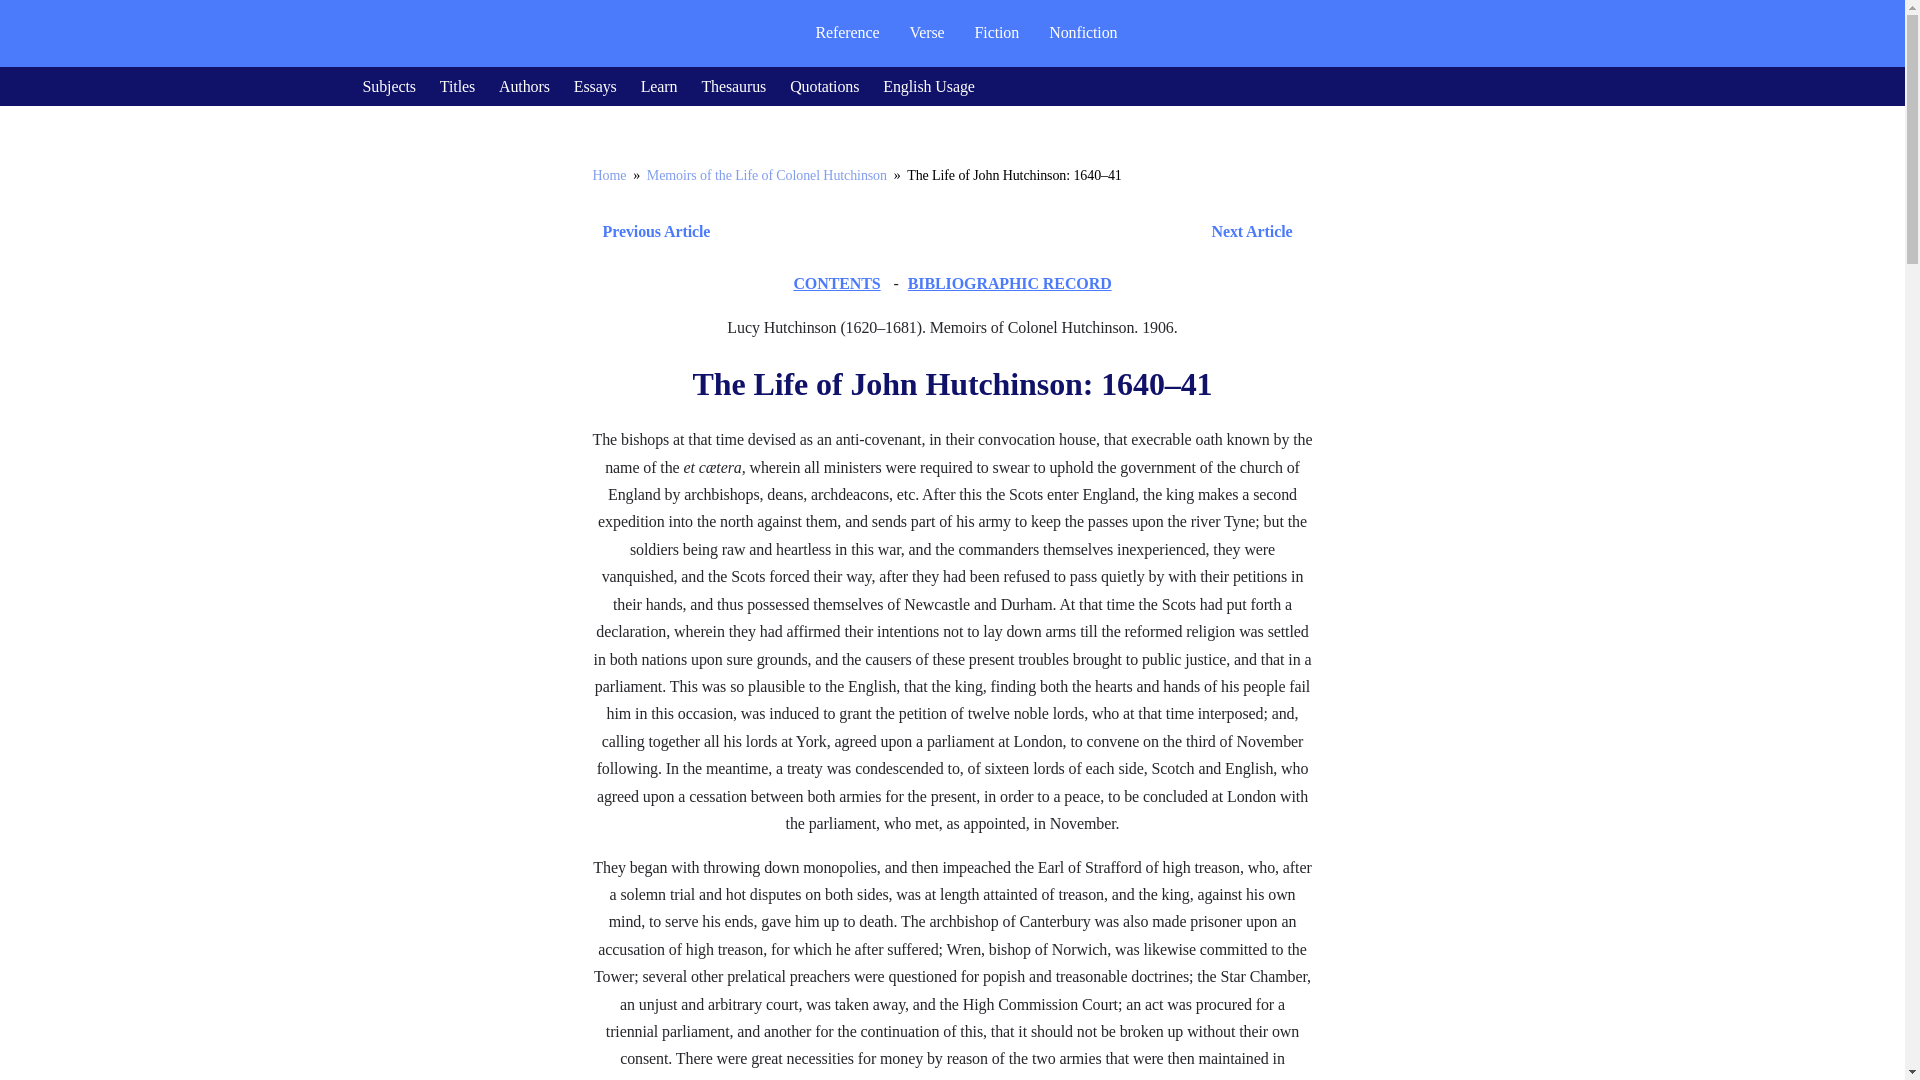  What do you see at coordinates (926, 32) in the screenshot?
I see `Verse` at bounding box center [926, 32].